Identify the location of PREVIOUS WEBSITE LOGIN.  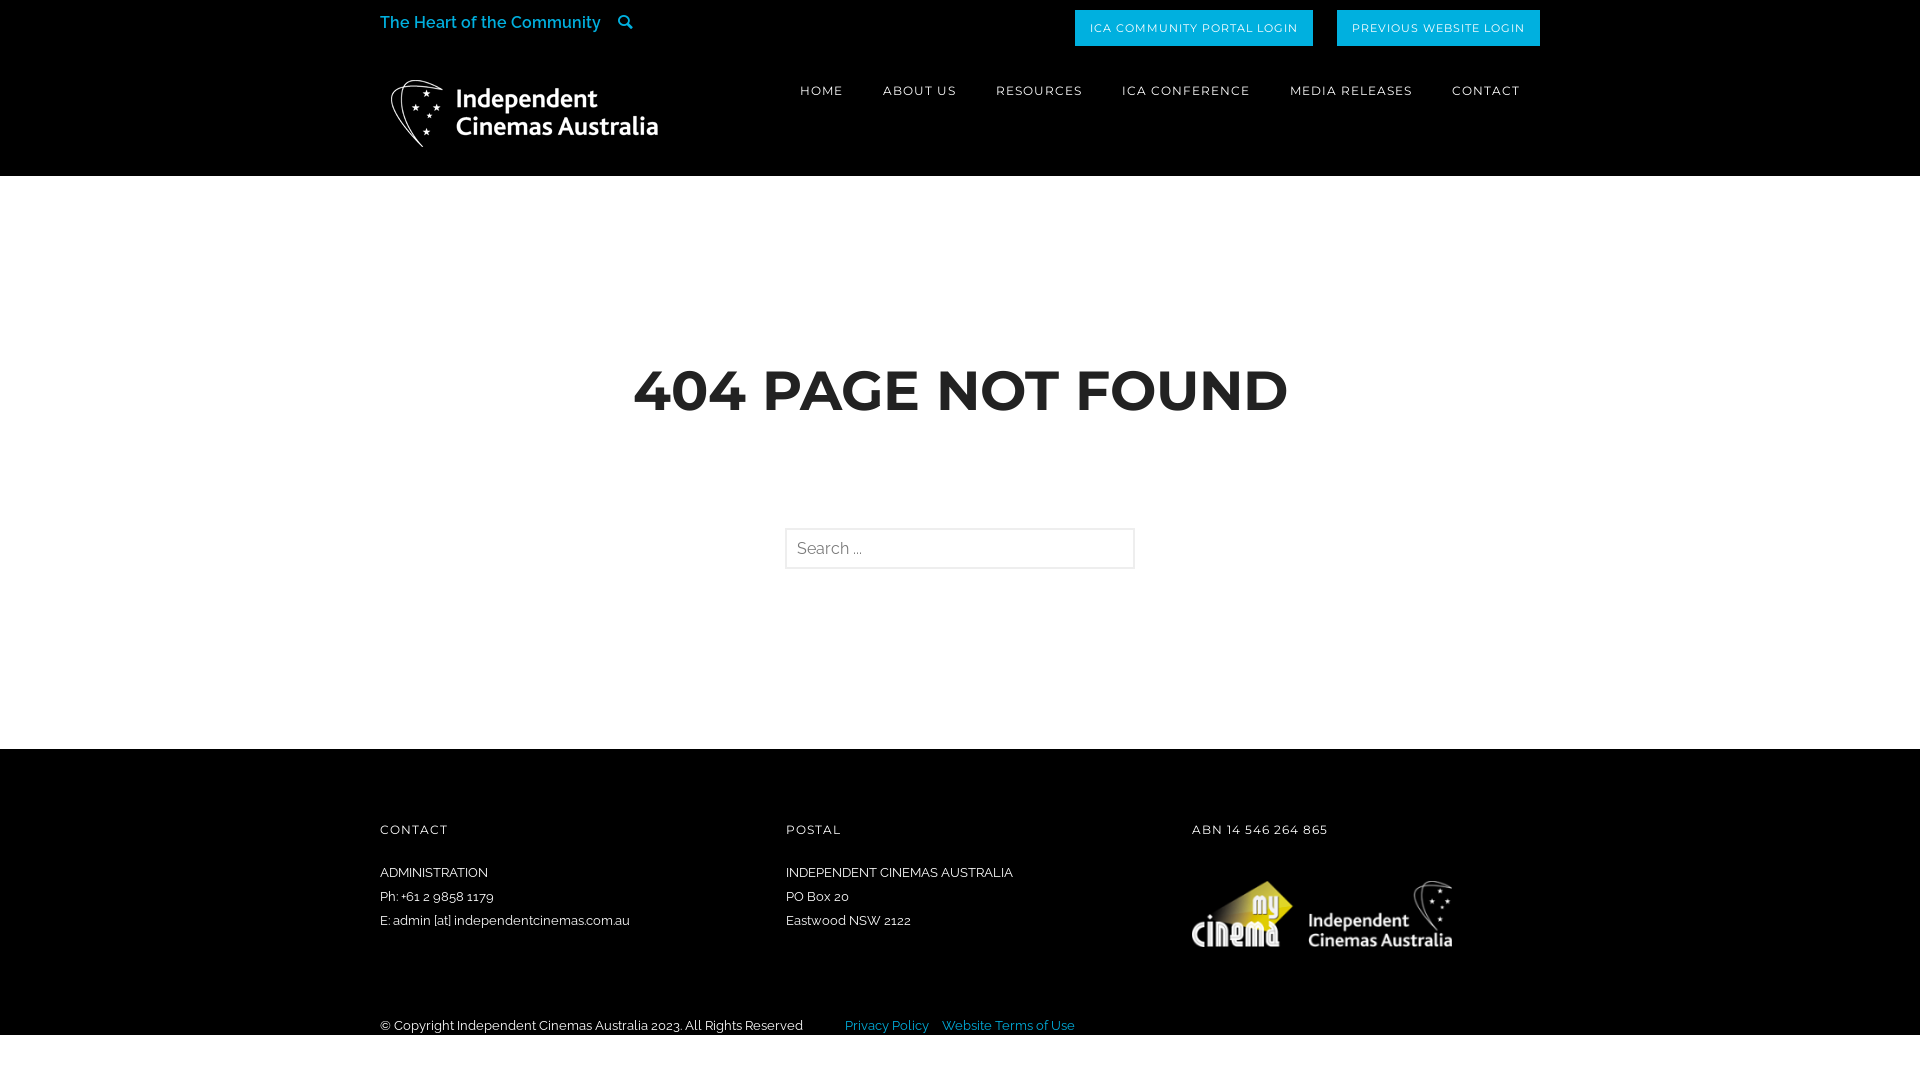
(1438, 28).